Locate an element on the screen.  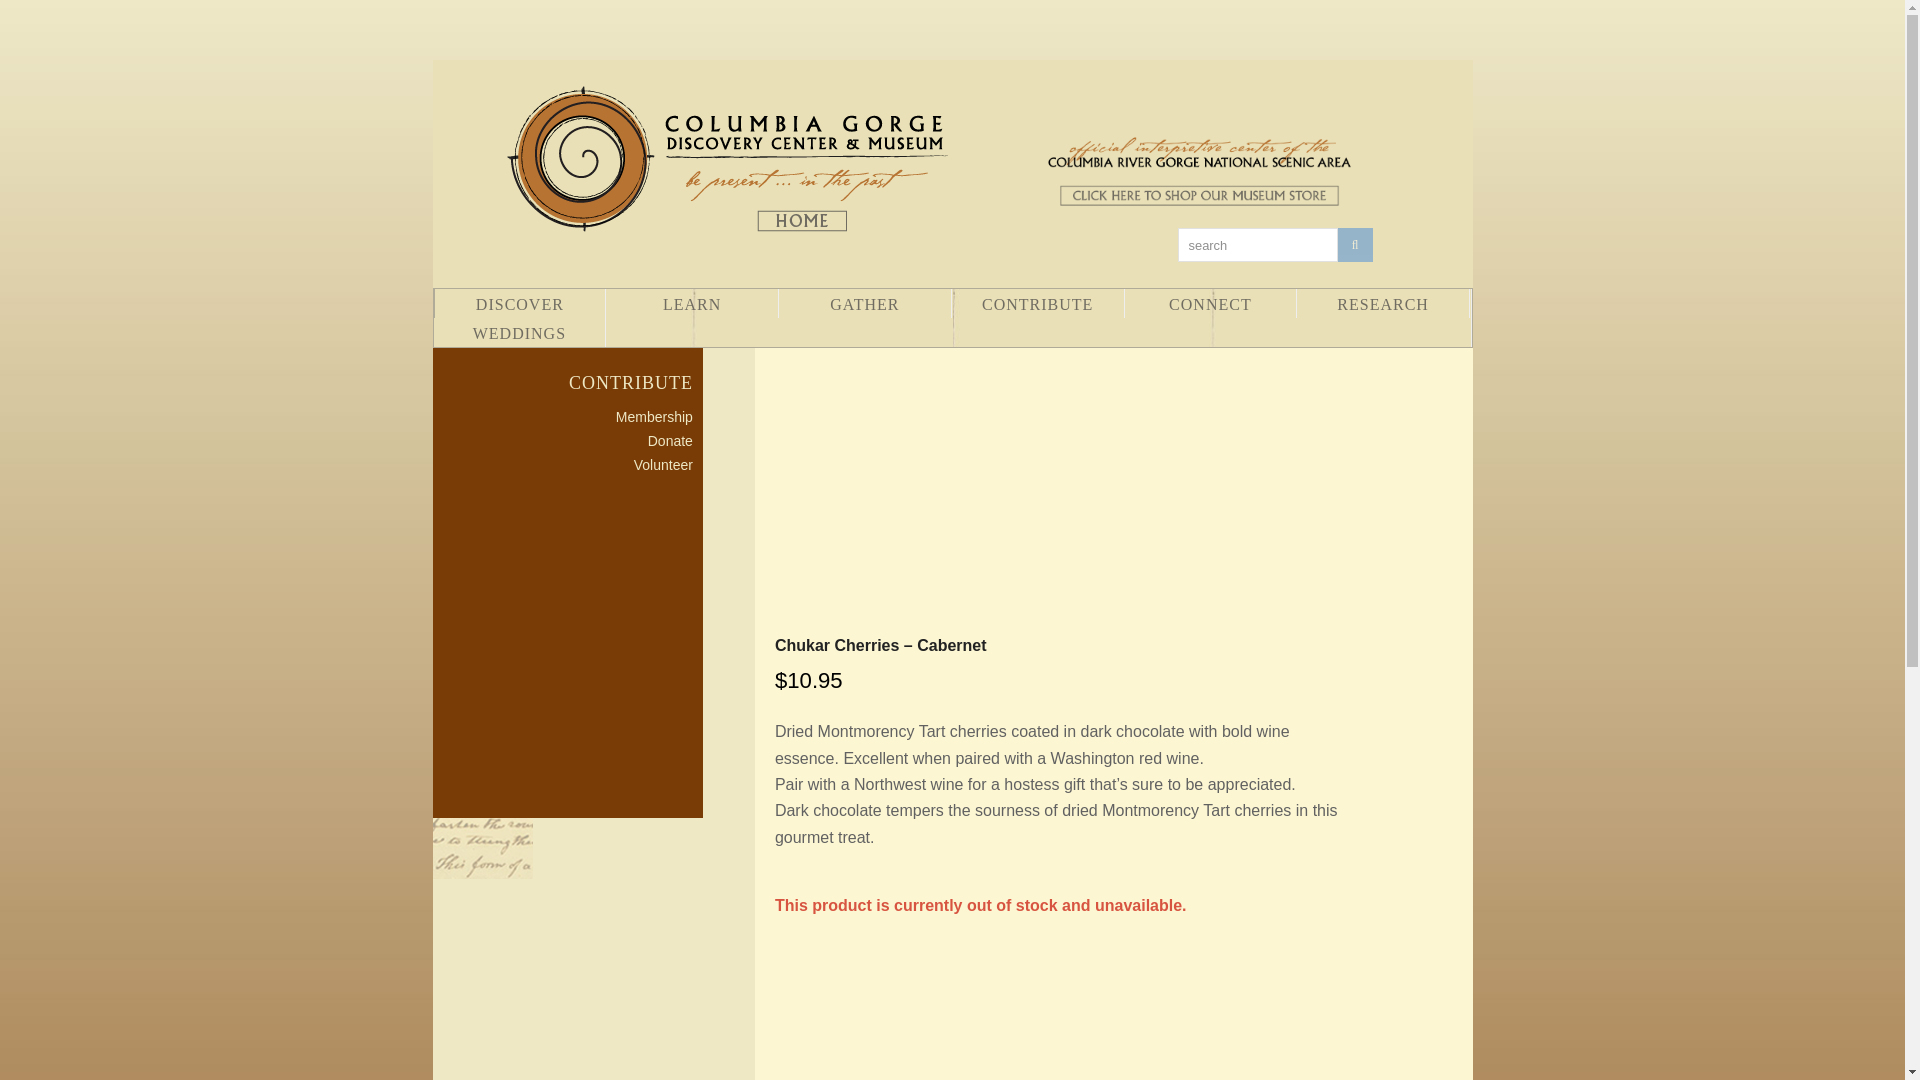
Educator Resources is located at coordinates (692, 303).